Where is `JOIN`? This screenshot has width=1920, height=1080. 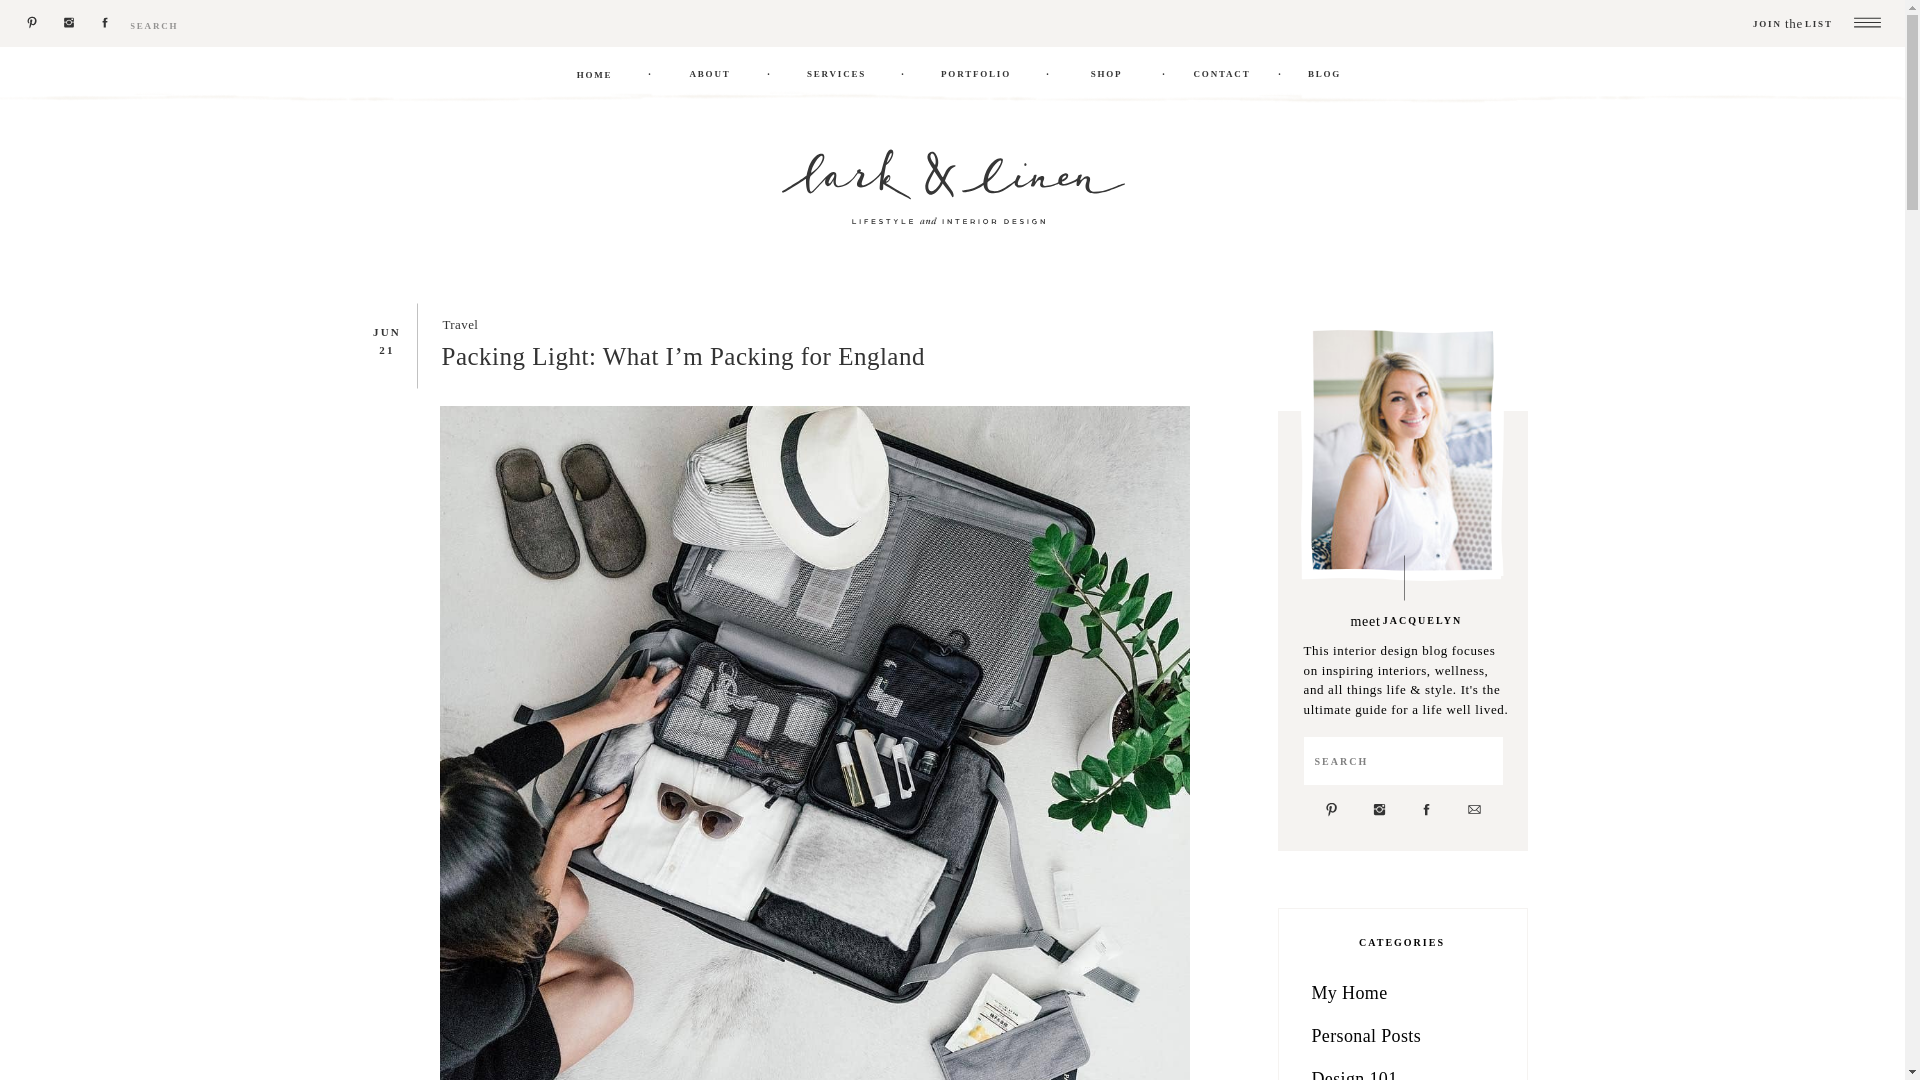 JOIN is located at coordinates (1796, 25).